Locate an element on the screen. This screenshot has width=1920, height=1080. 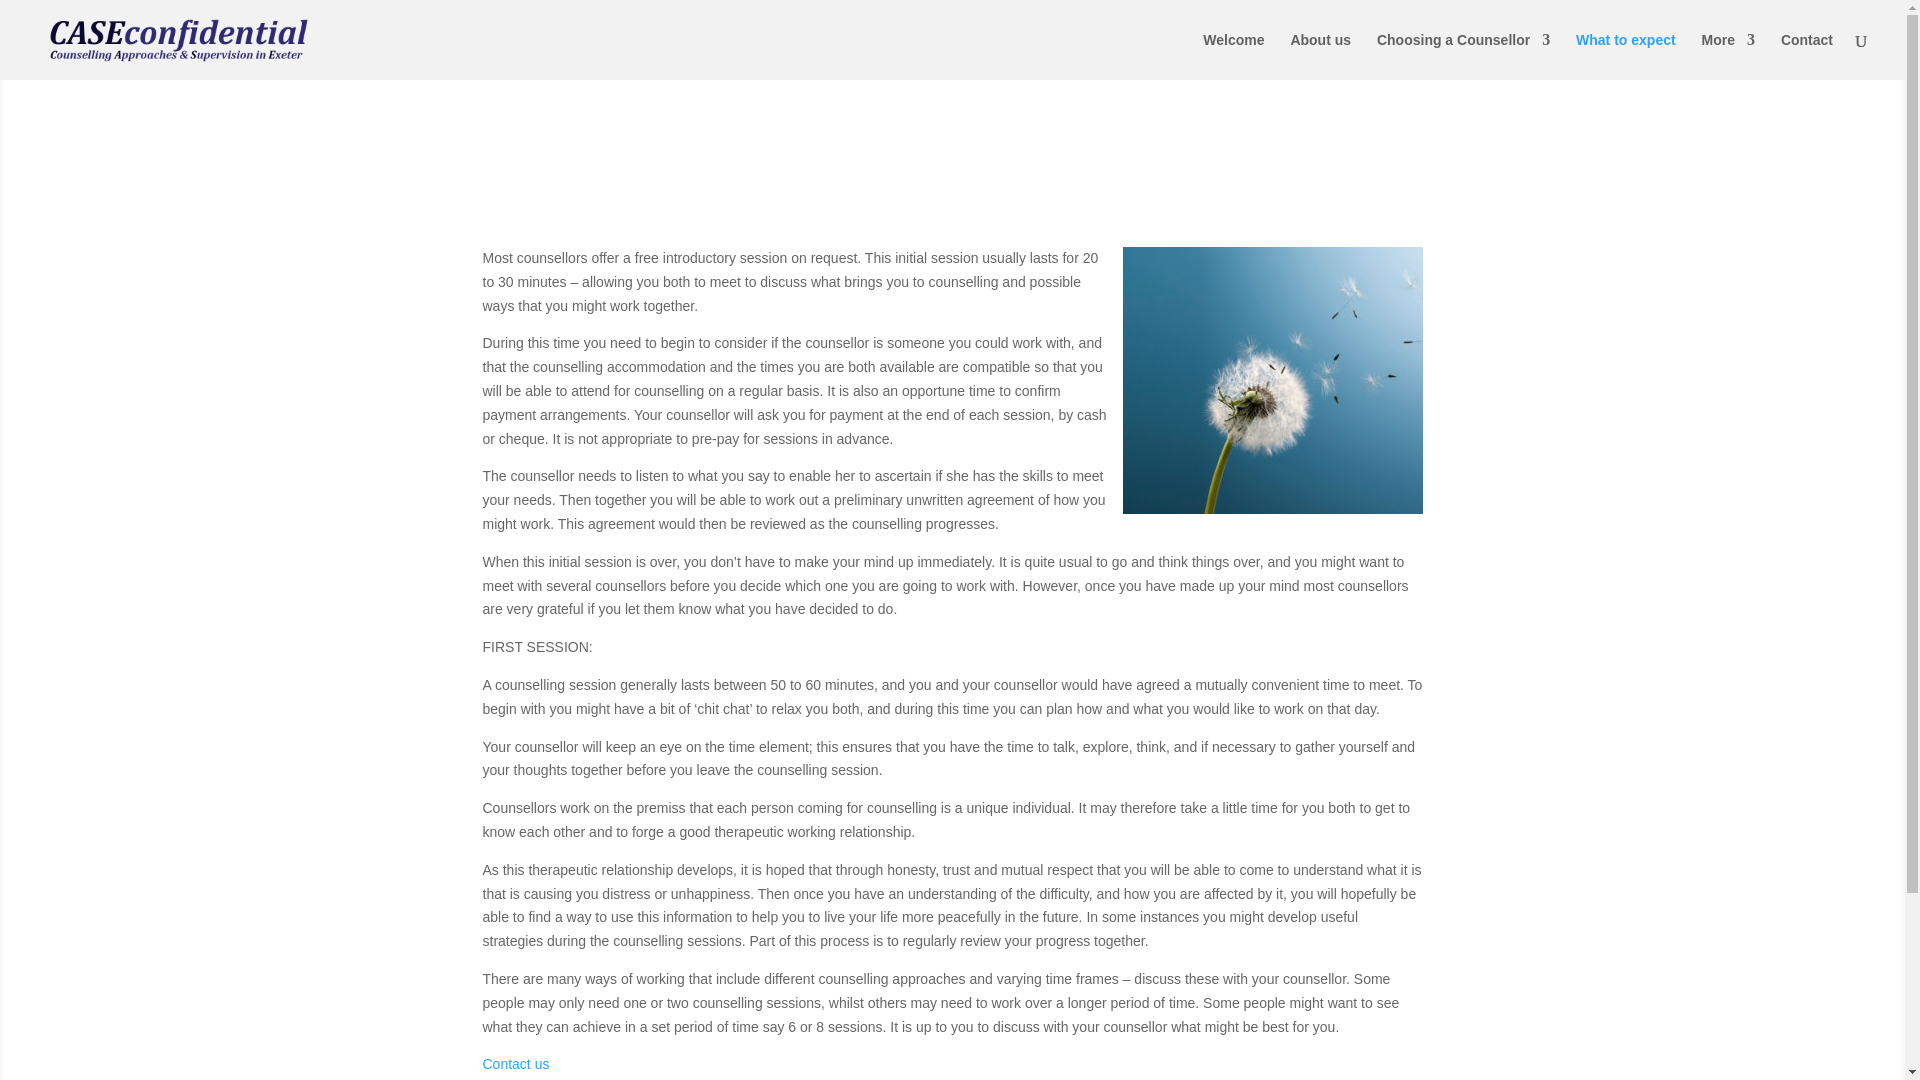
Contact us is located at coordinates (515, 1064).